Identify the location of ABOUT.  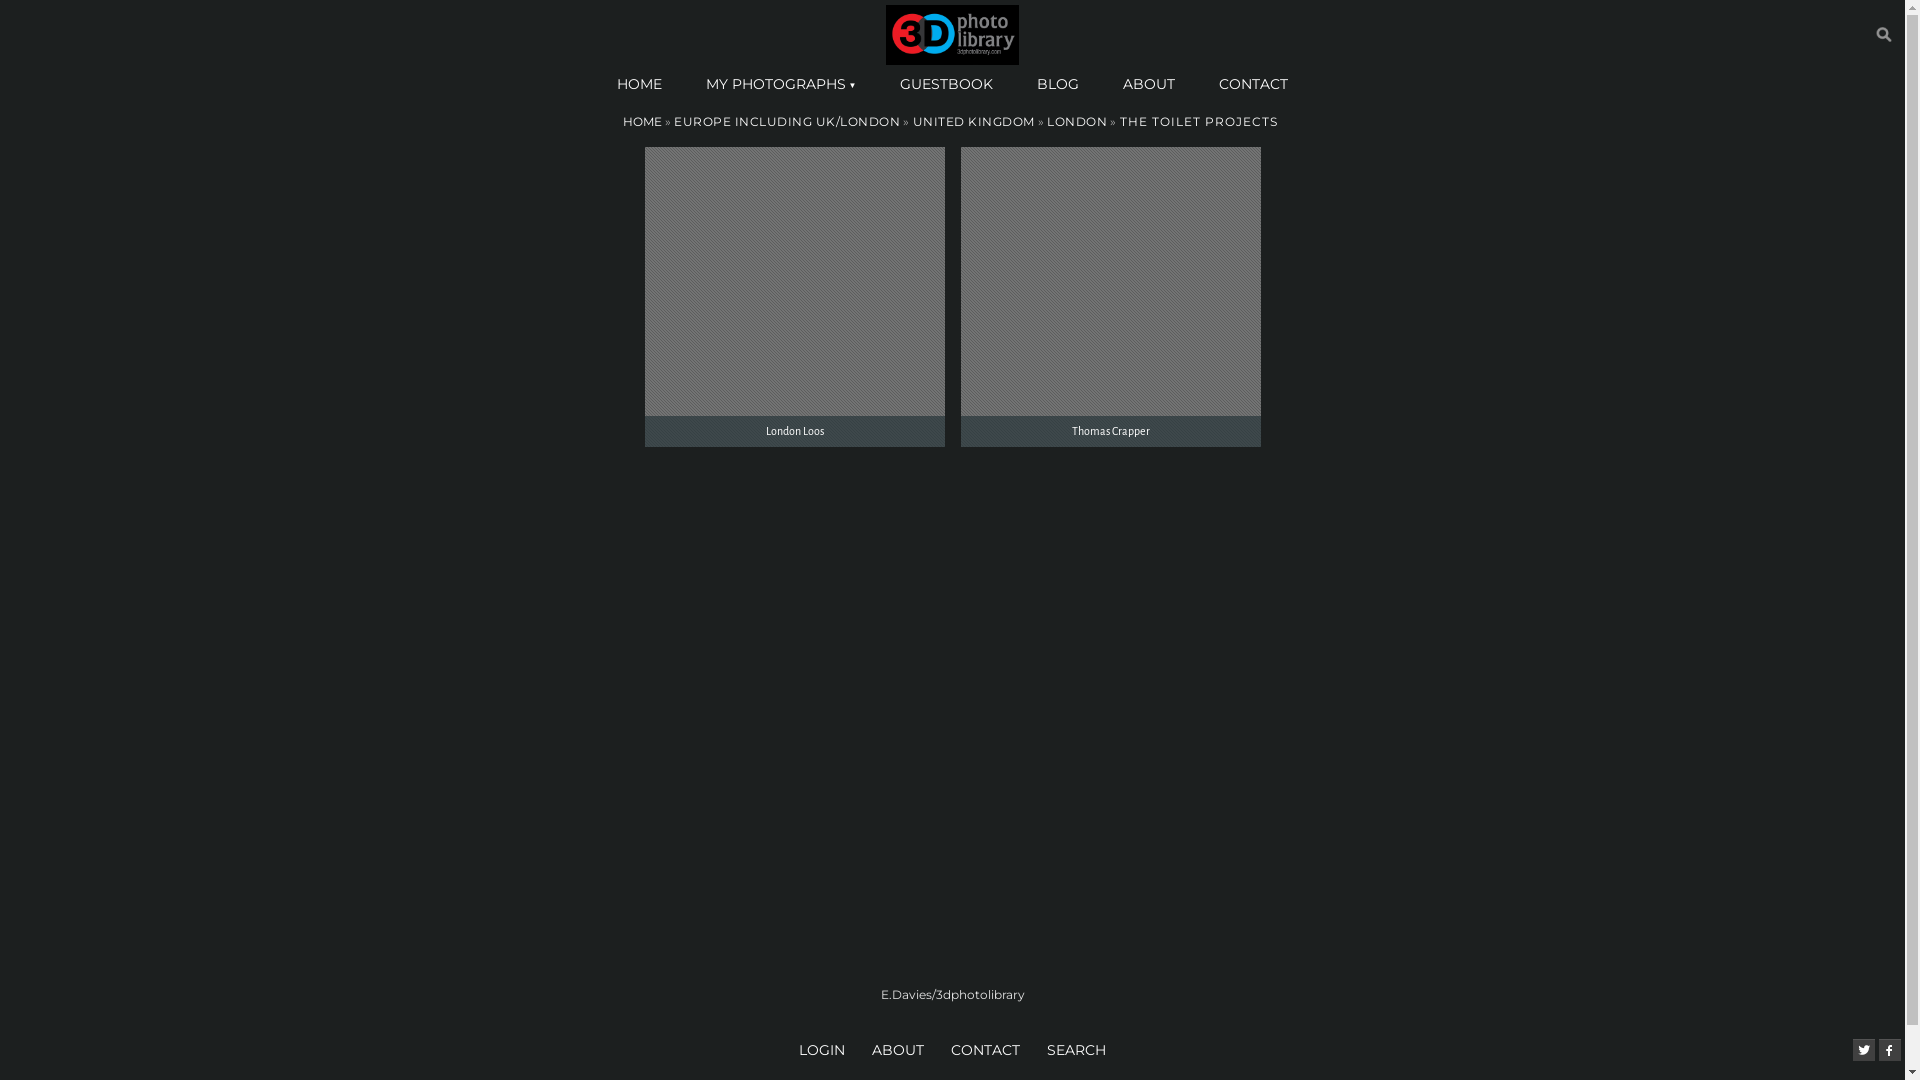
(1149, 84).